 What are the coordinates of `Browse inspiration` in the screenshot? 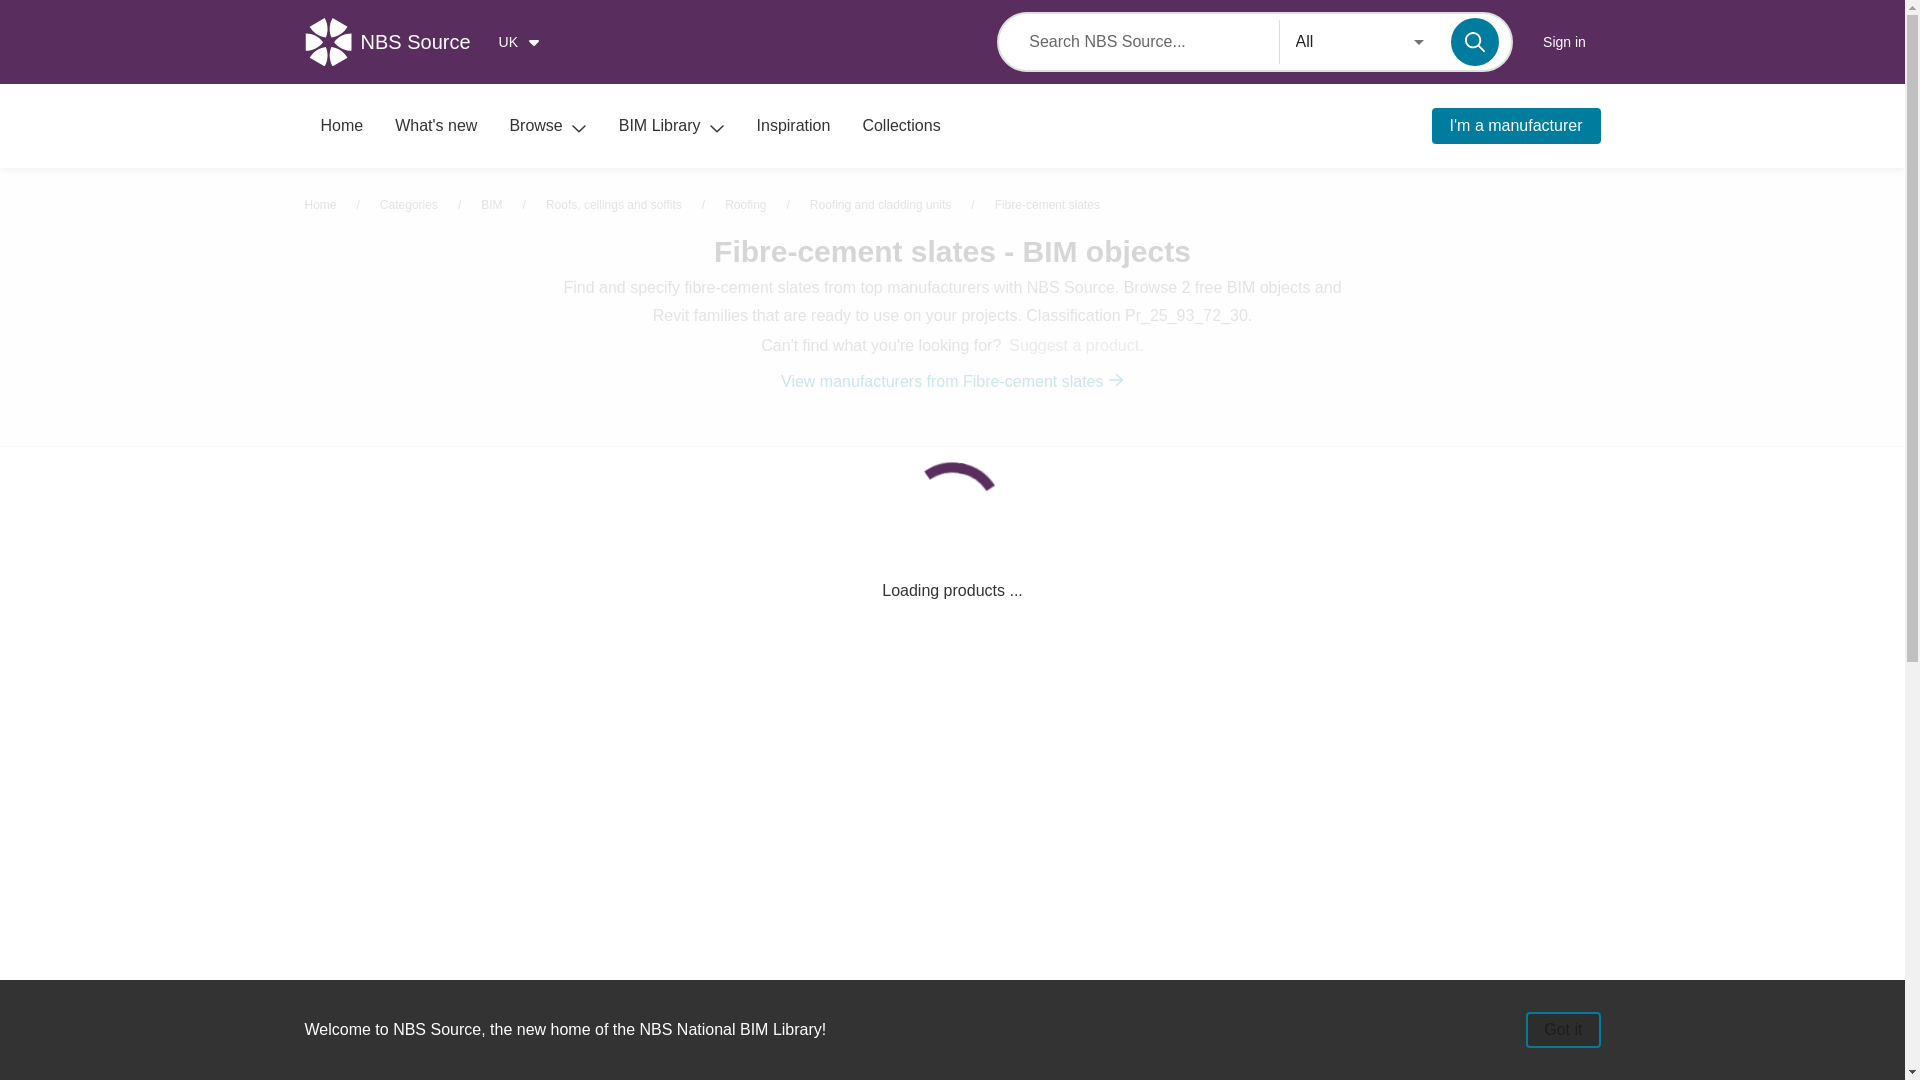 It's located at (794, 126).